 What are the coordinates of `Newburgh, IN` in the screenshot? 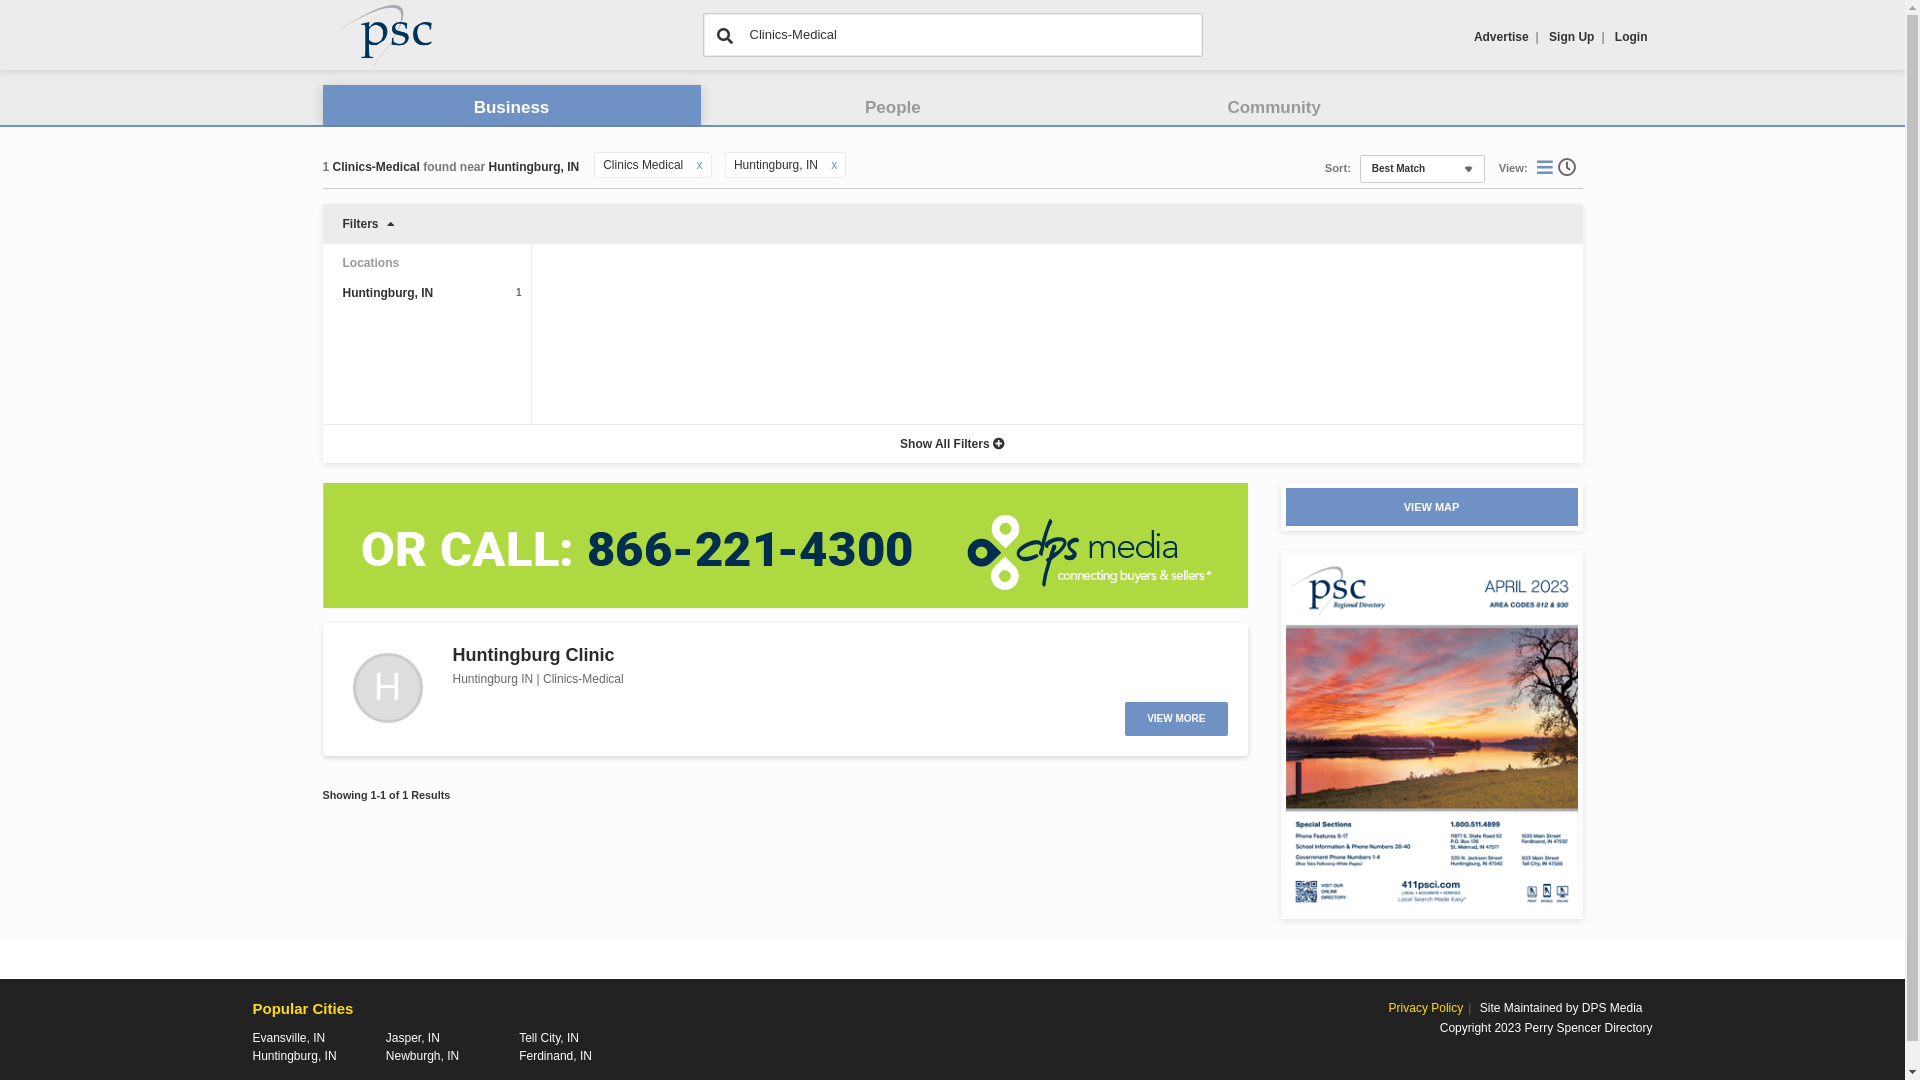 It's located at (422, 1056).